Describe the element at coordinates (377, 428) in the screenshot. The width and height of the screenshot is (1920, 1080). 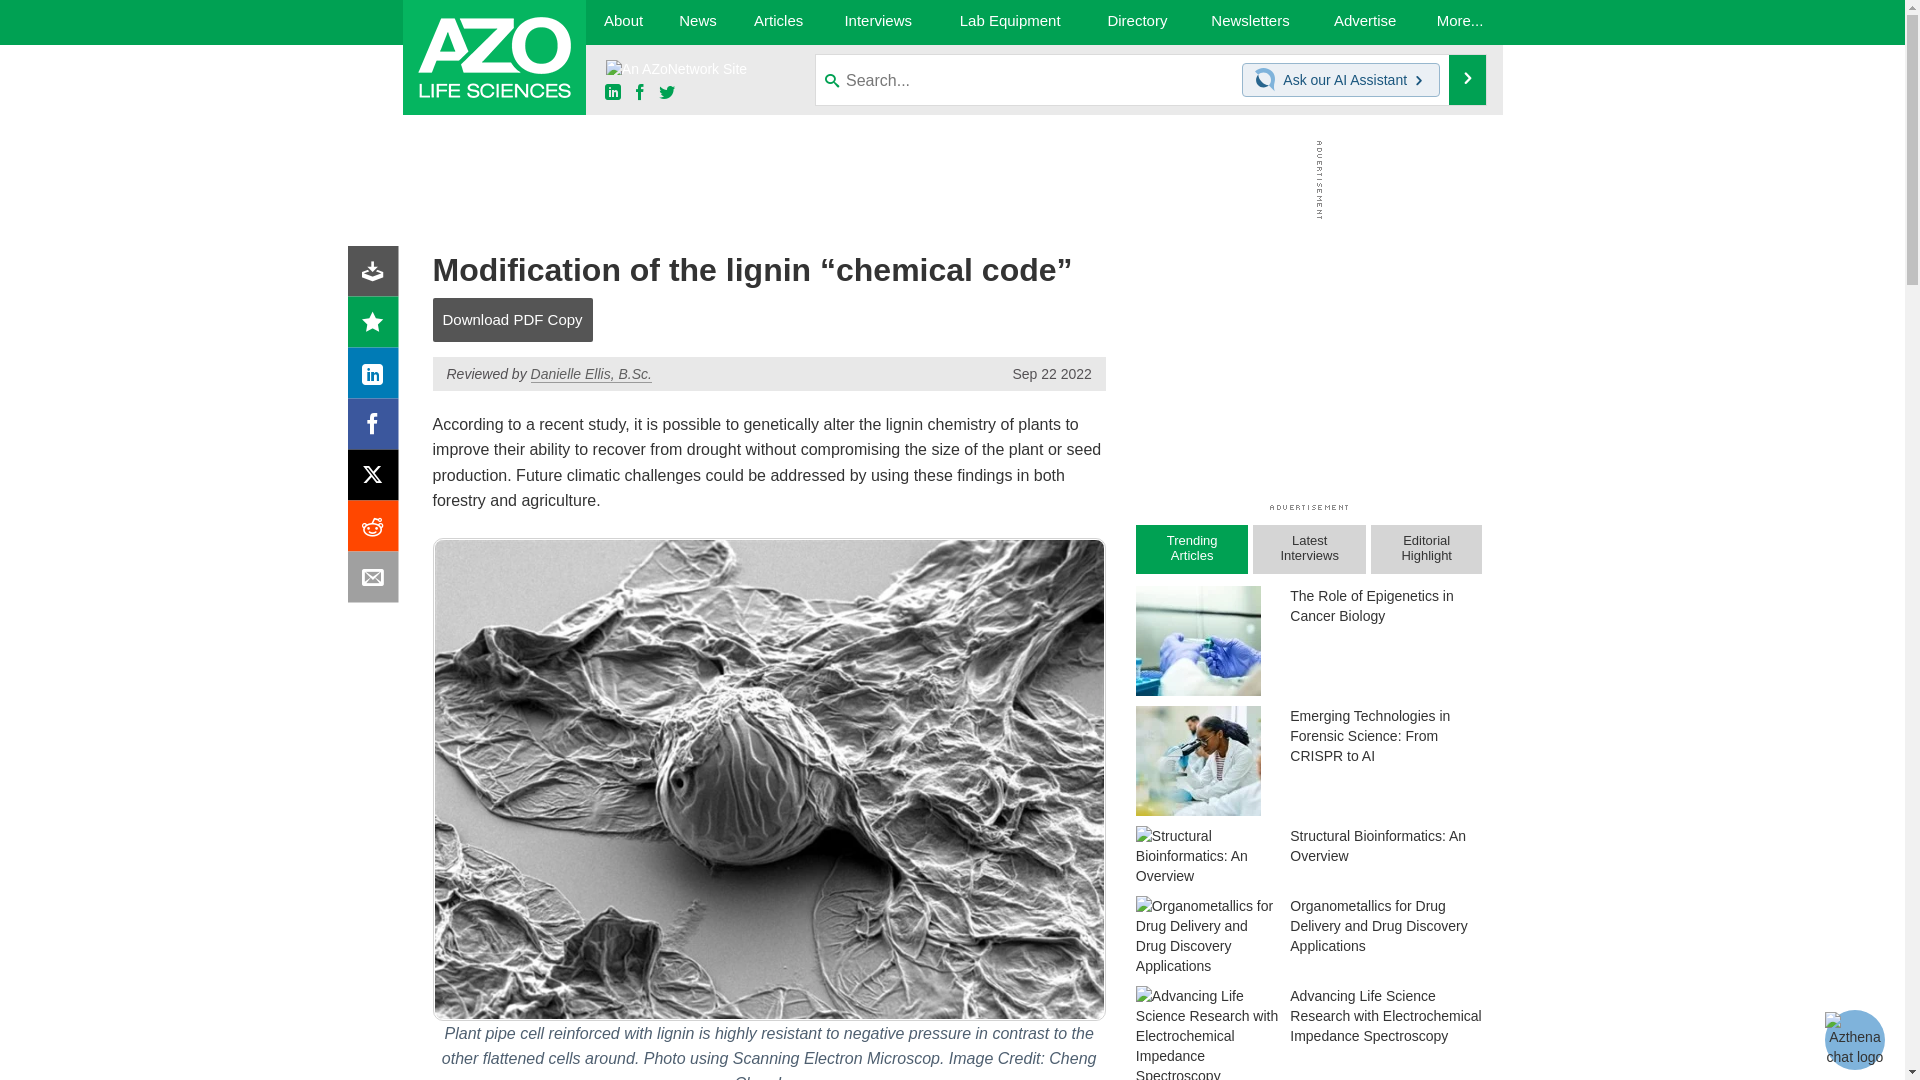
I see `Facebook` at that location.